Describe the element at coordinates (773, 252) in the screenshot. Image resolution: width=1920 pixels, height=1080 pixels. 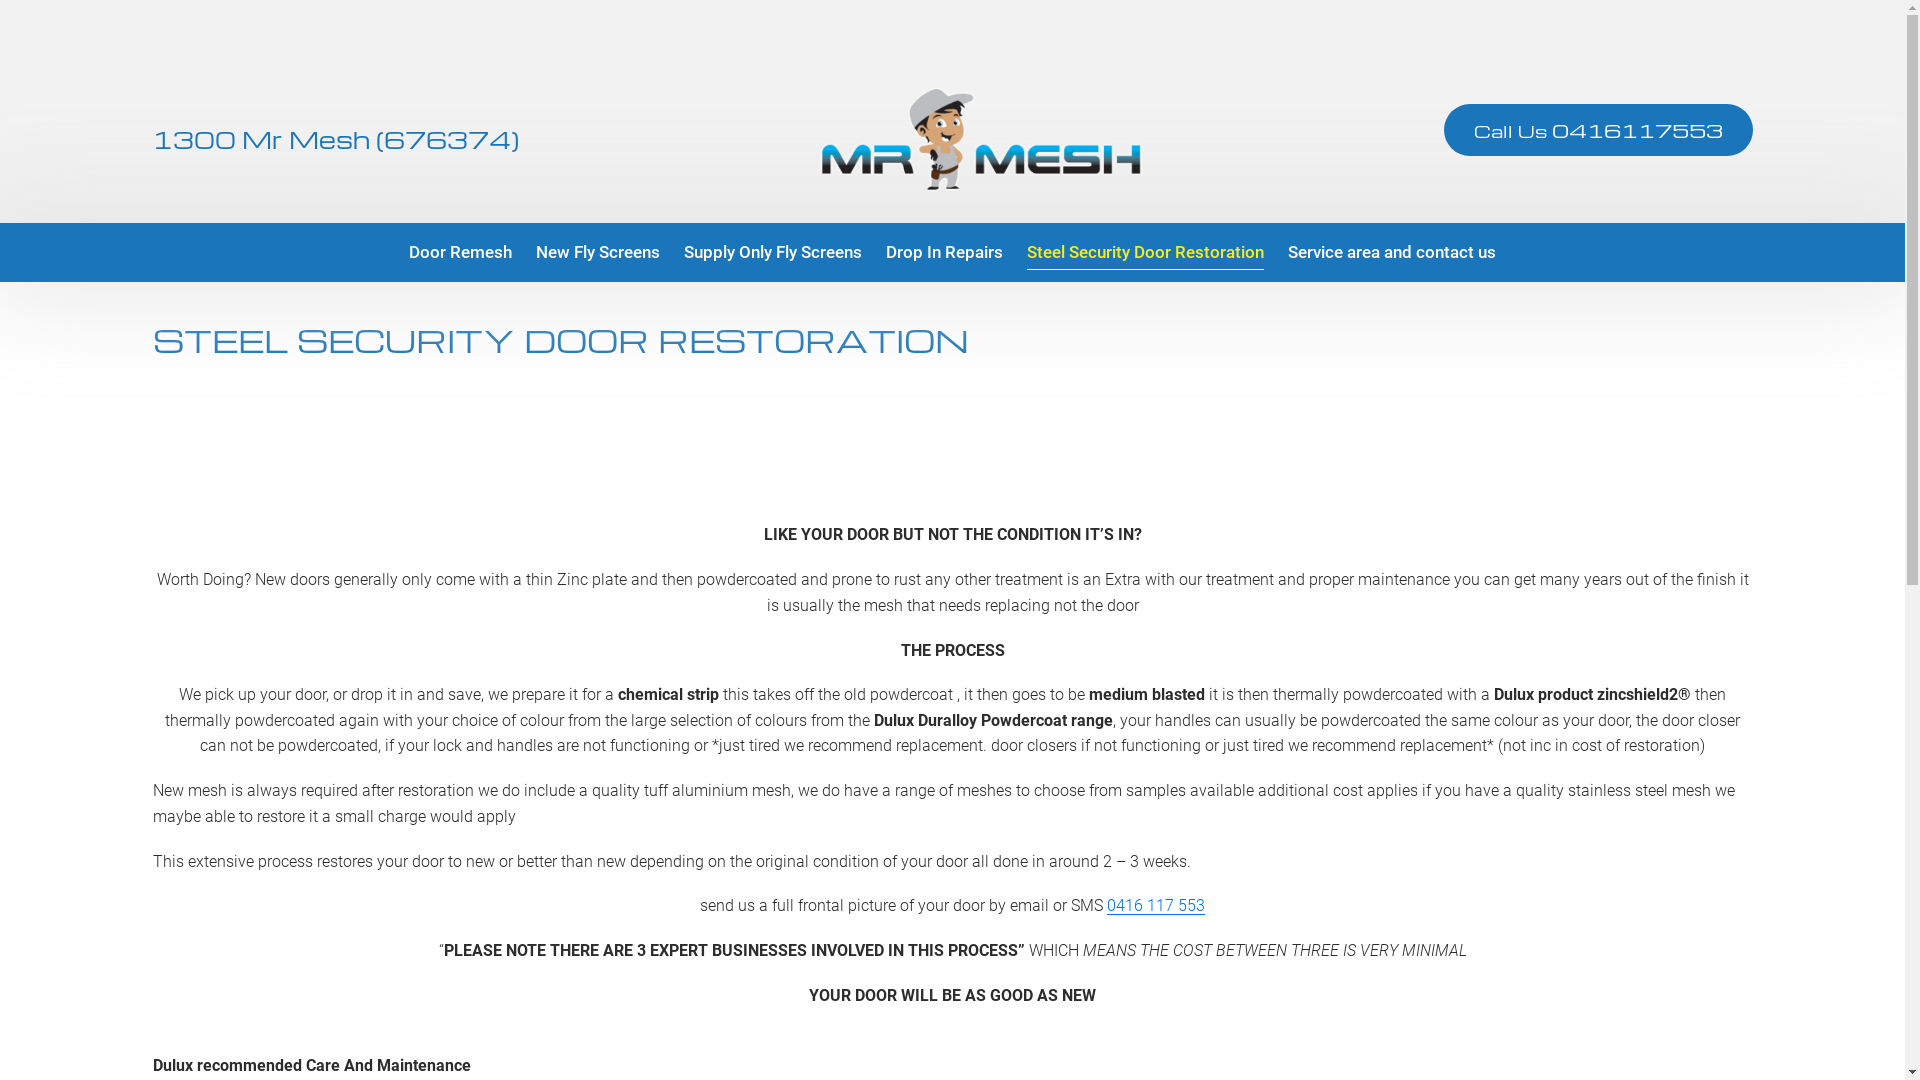
I see `Supply Only Fly Screens` at that location.